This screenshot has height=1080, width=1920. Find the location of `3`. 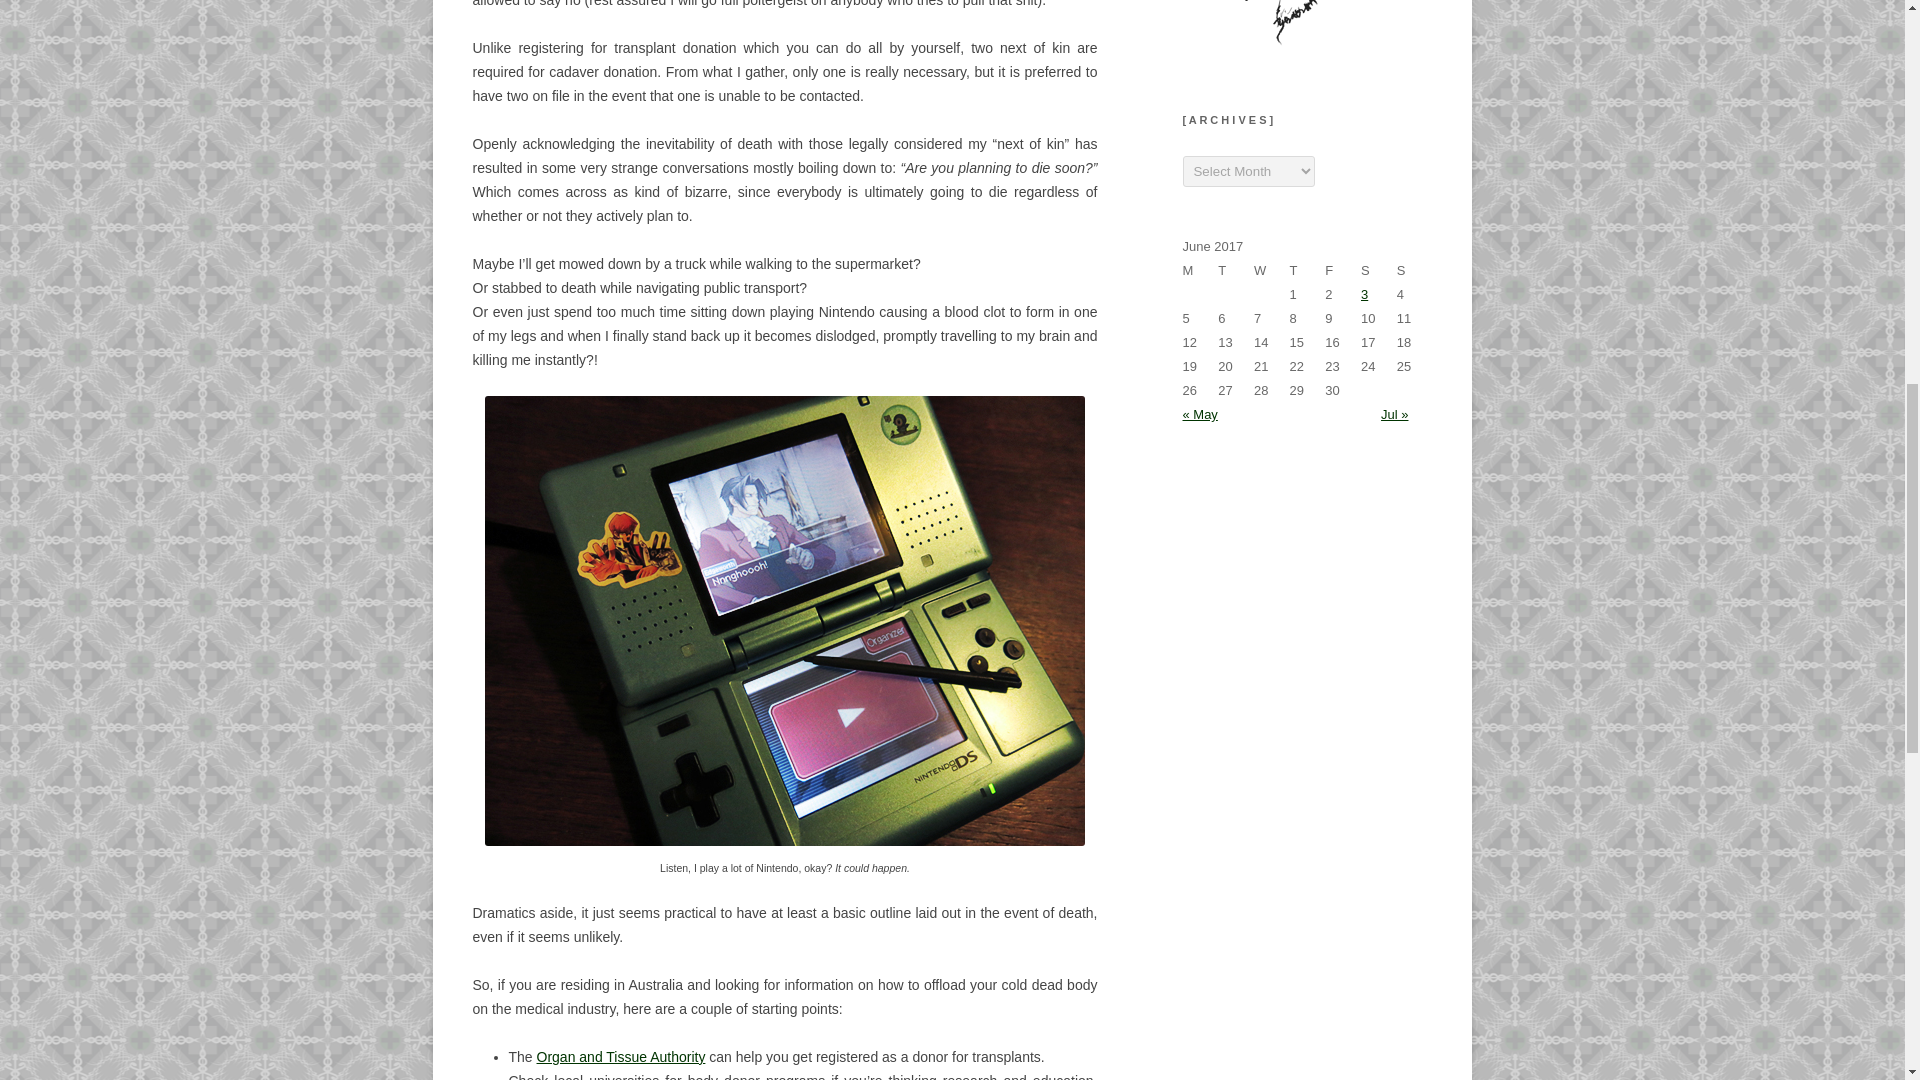

3 is located at coordinates (1364, 294).